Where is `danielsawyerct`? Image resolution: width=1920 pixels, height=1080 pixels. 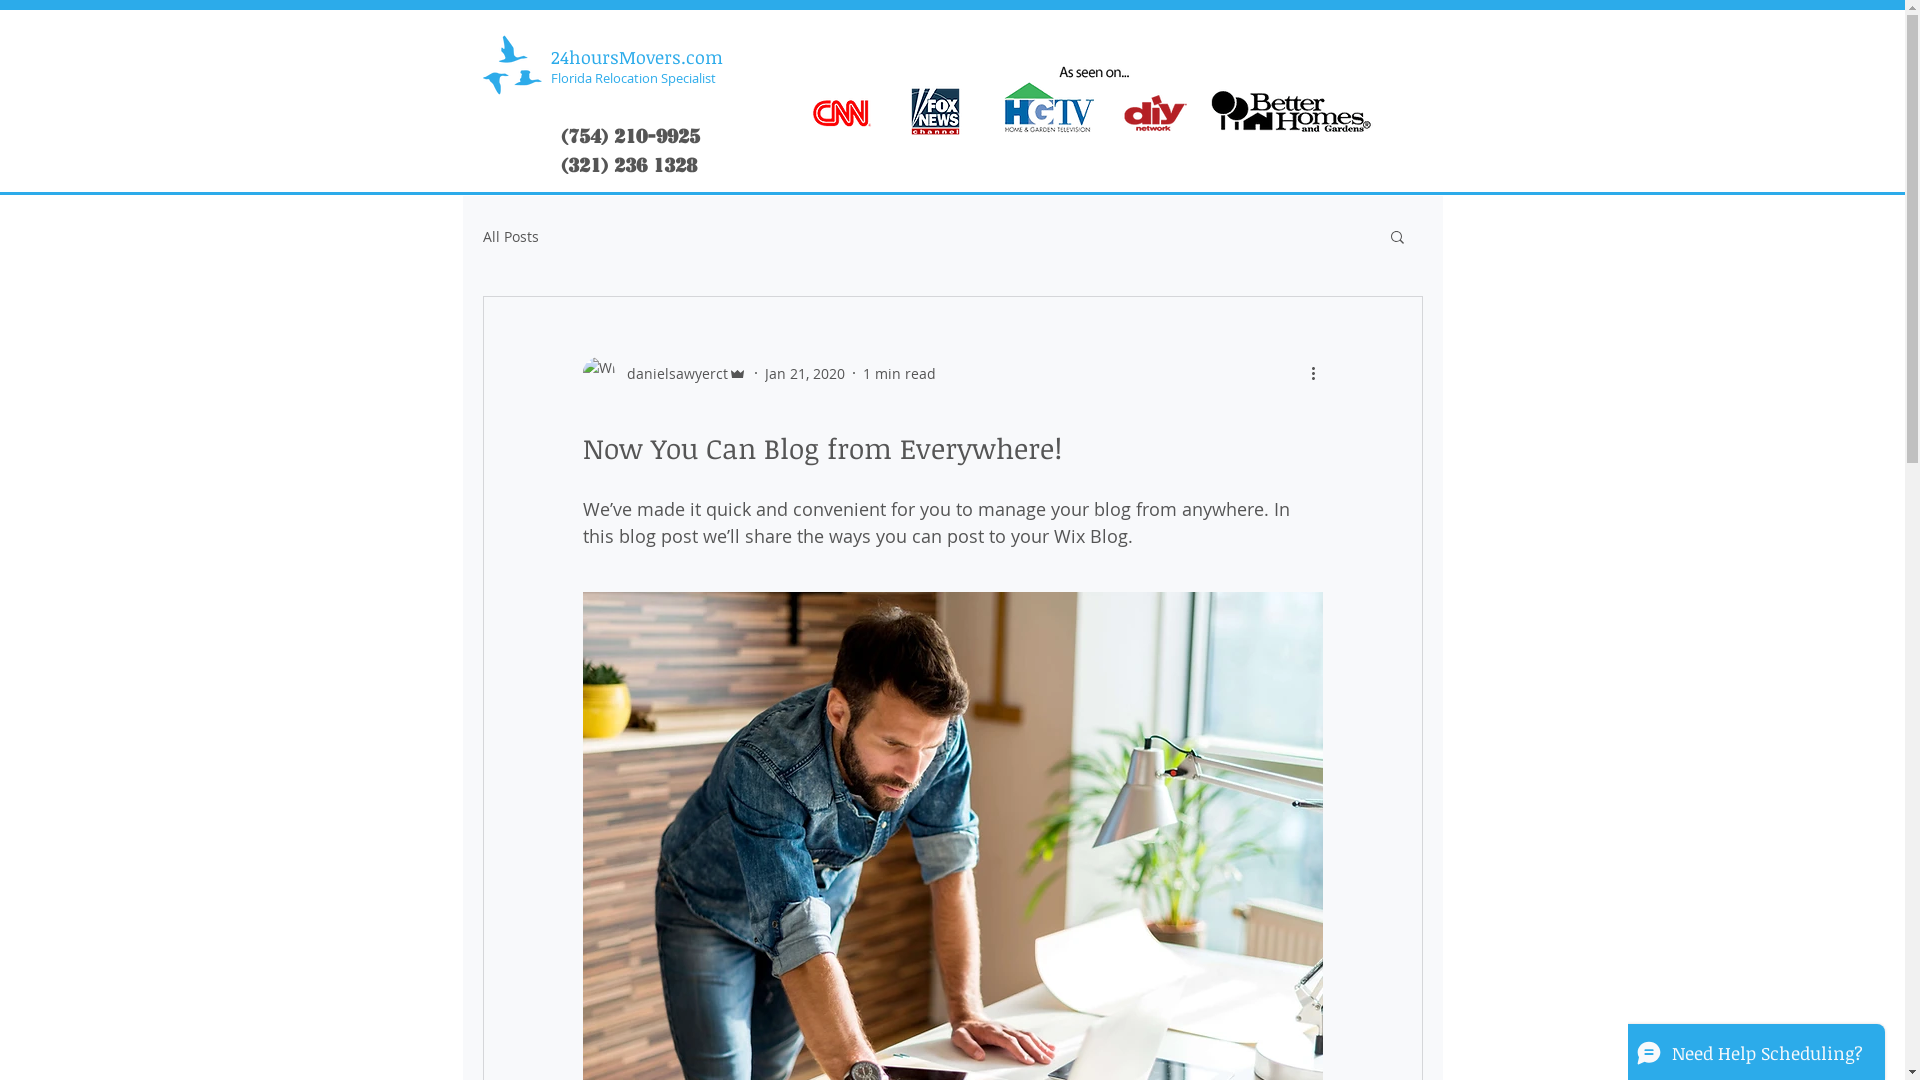 danielsawyerct is located at coordinates (664, 373).